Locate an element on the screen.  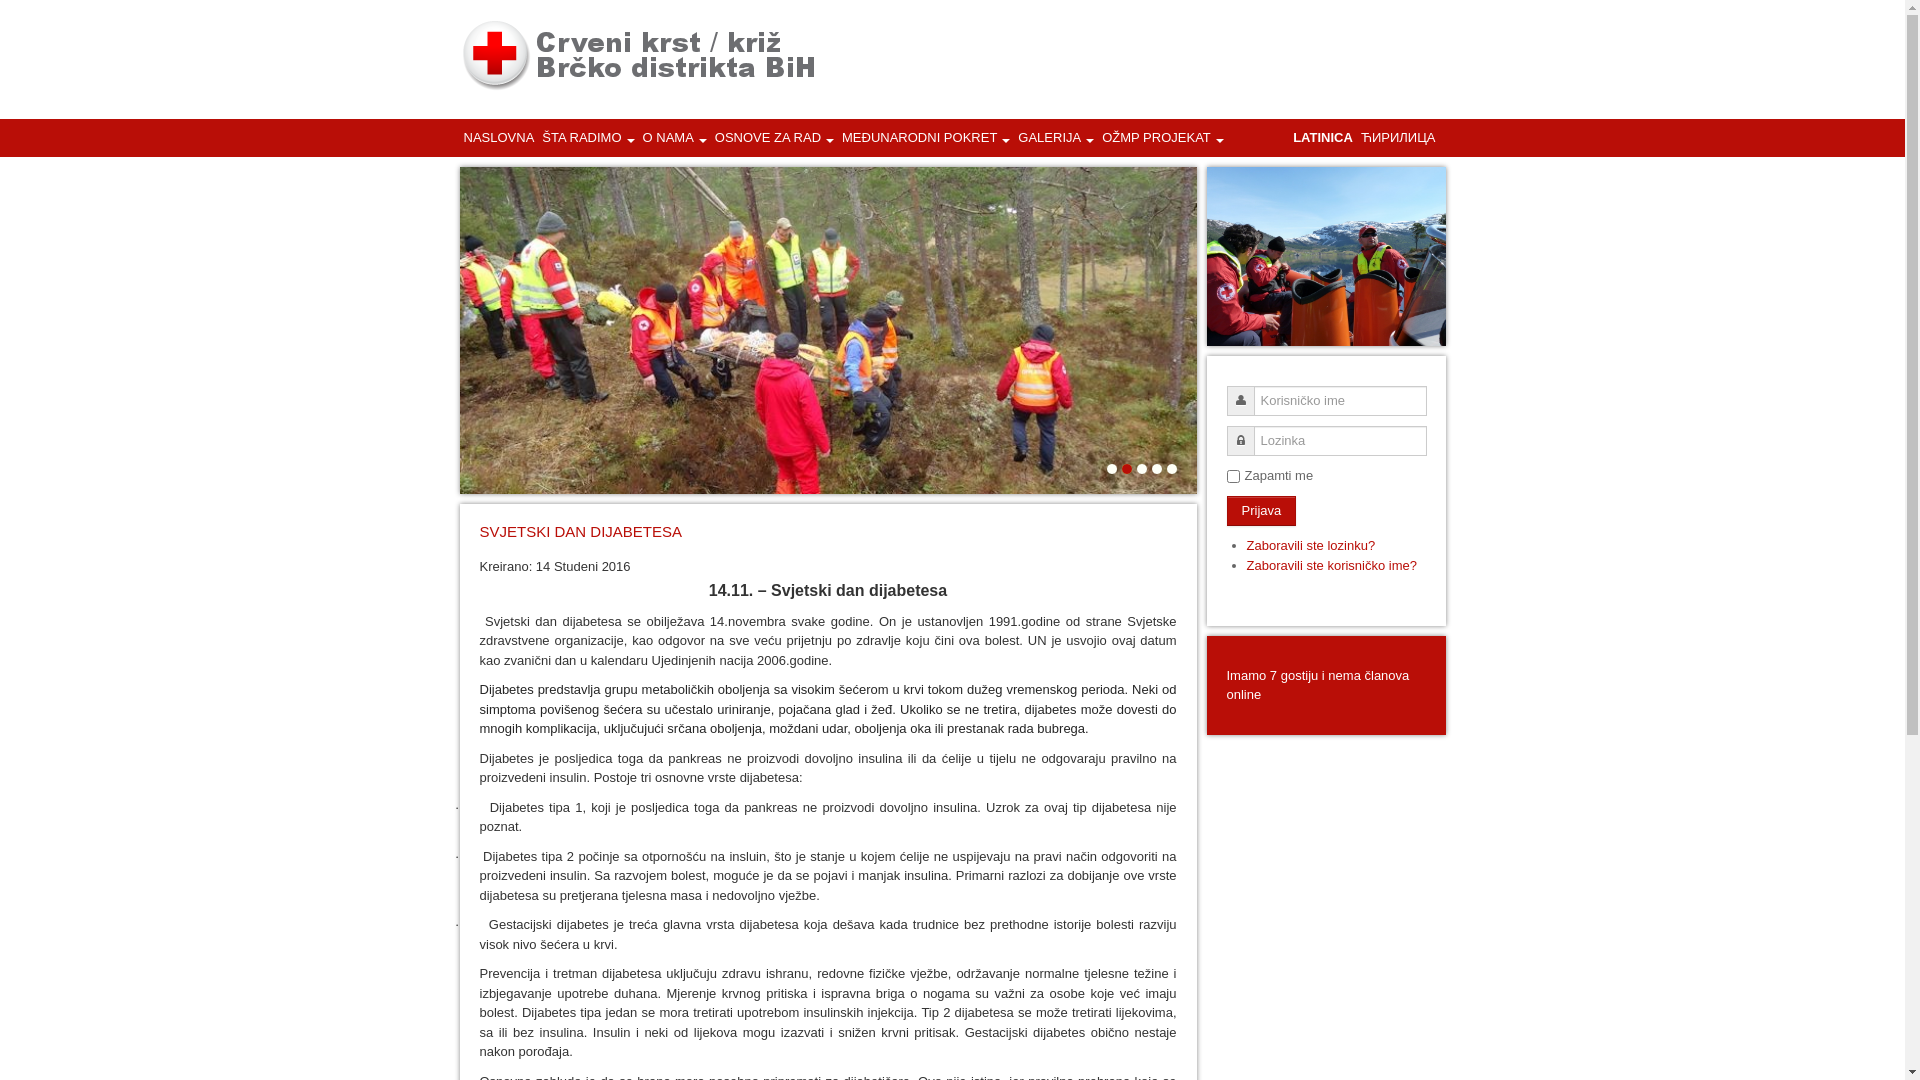
Crveni krst / kriz is located at coordinates (638, 56).